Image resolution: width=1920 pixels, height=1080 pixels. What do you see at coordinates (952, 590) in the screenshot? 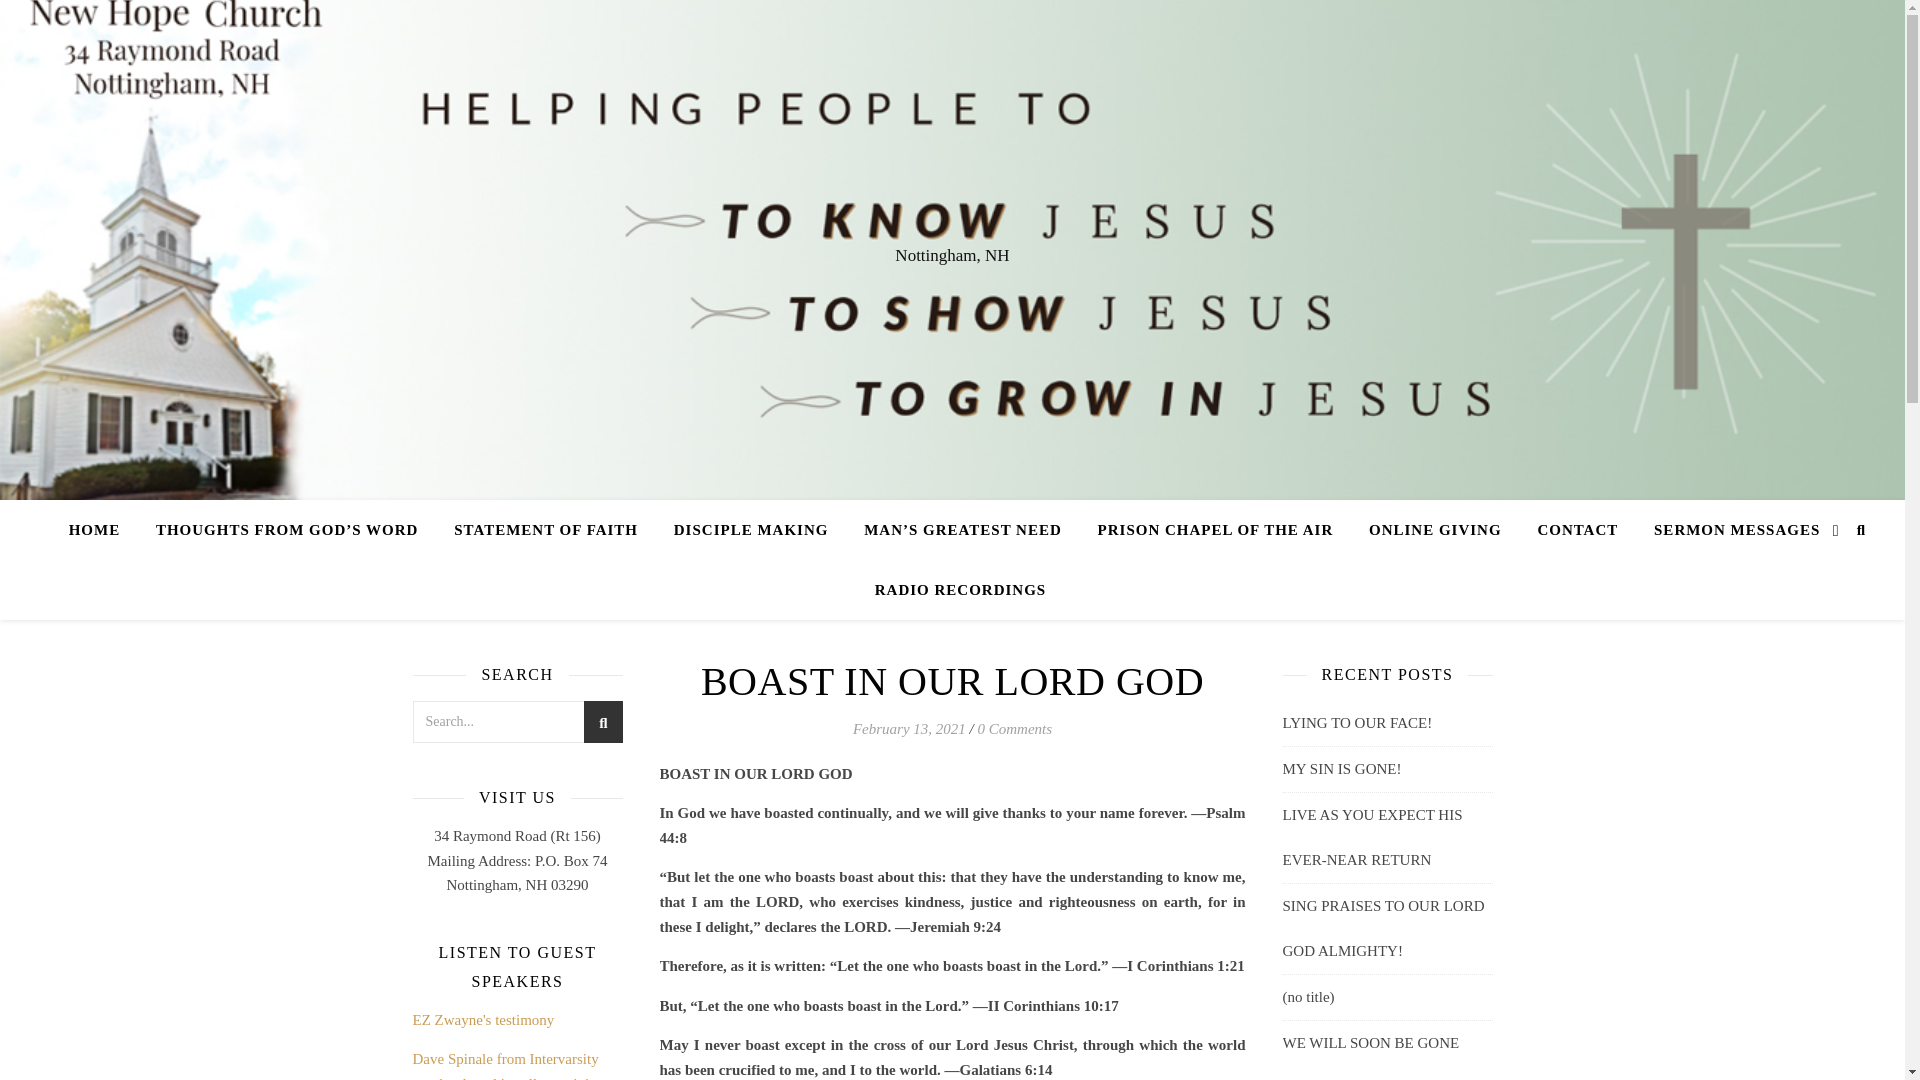
I see `RADIO RECORDINGS` at bounding box center [952, 590].